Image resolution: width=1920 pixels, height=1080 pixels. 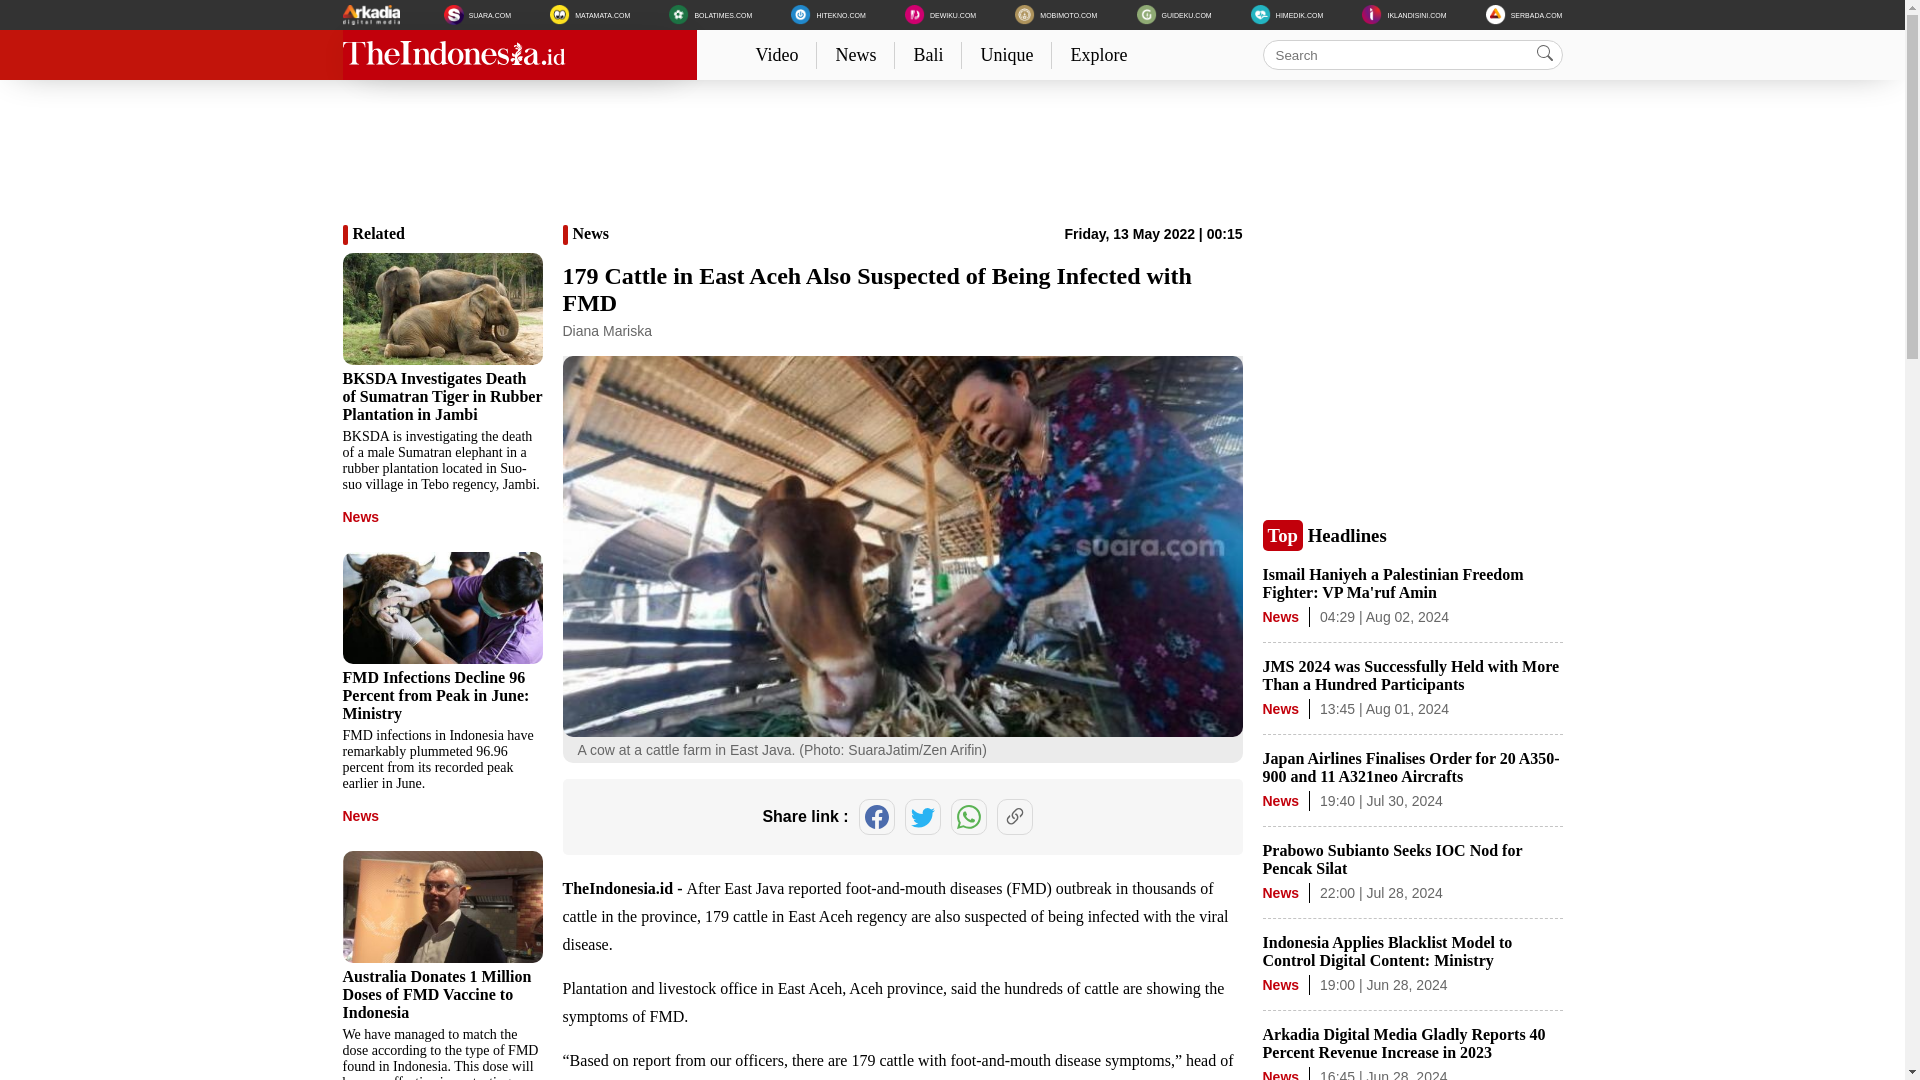 What do you see at coordinates (940, 14) in the screenshot?
I see `DEWIKU.COM` at bounding box center [940, 14].